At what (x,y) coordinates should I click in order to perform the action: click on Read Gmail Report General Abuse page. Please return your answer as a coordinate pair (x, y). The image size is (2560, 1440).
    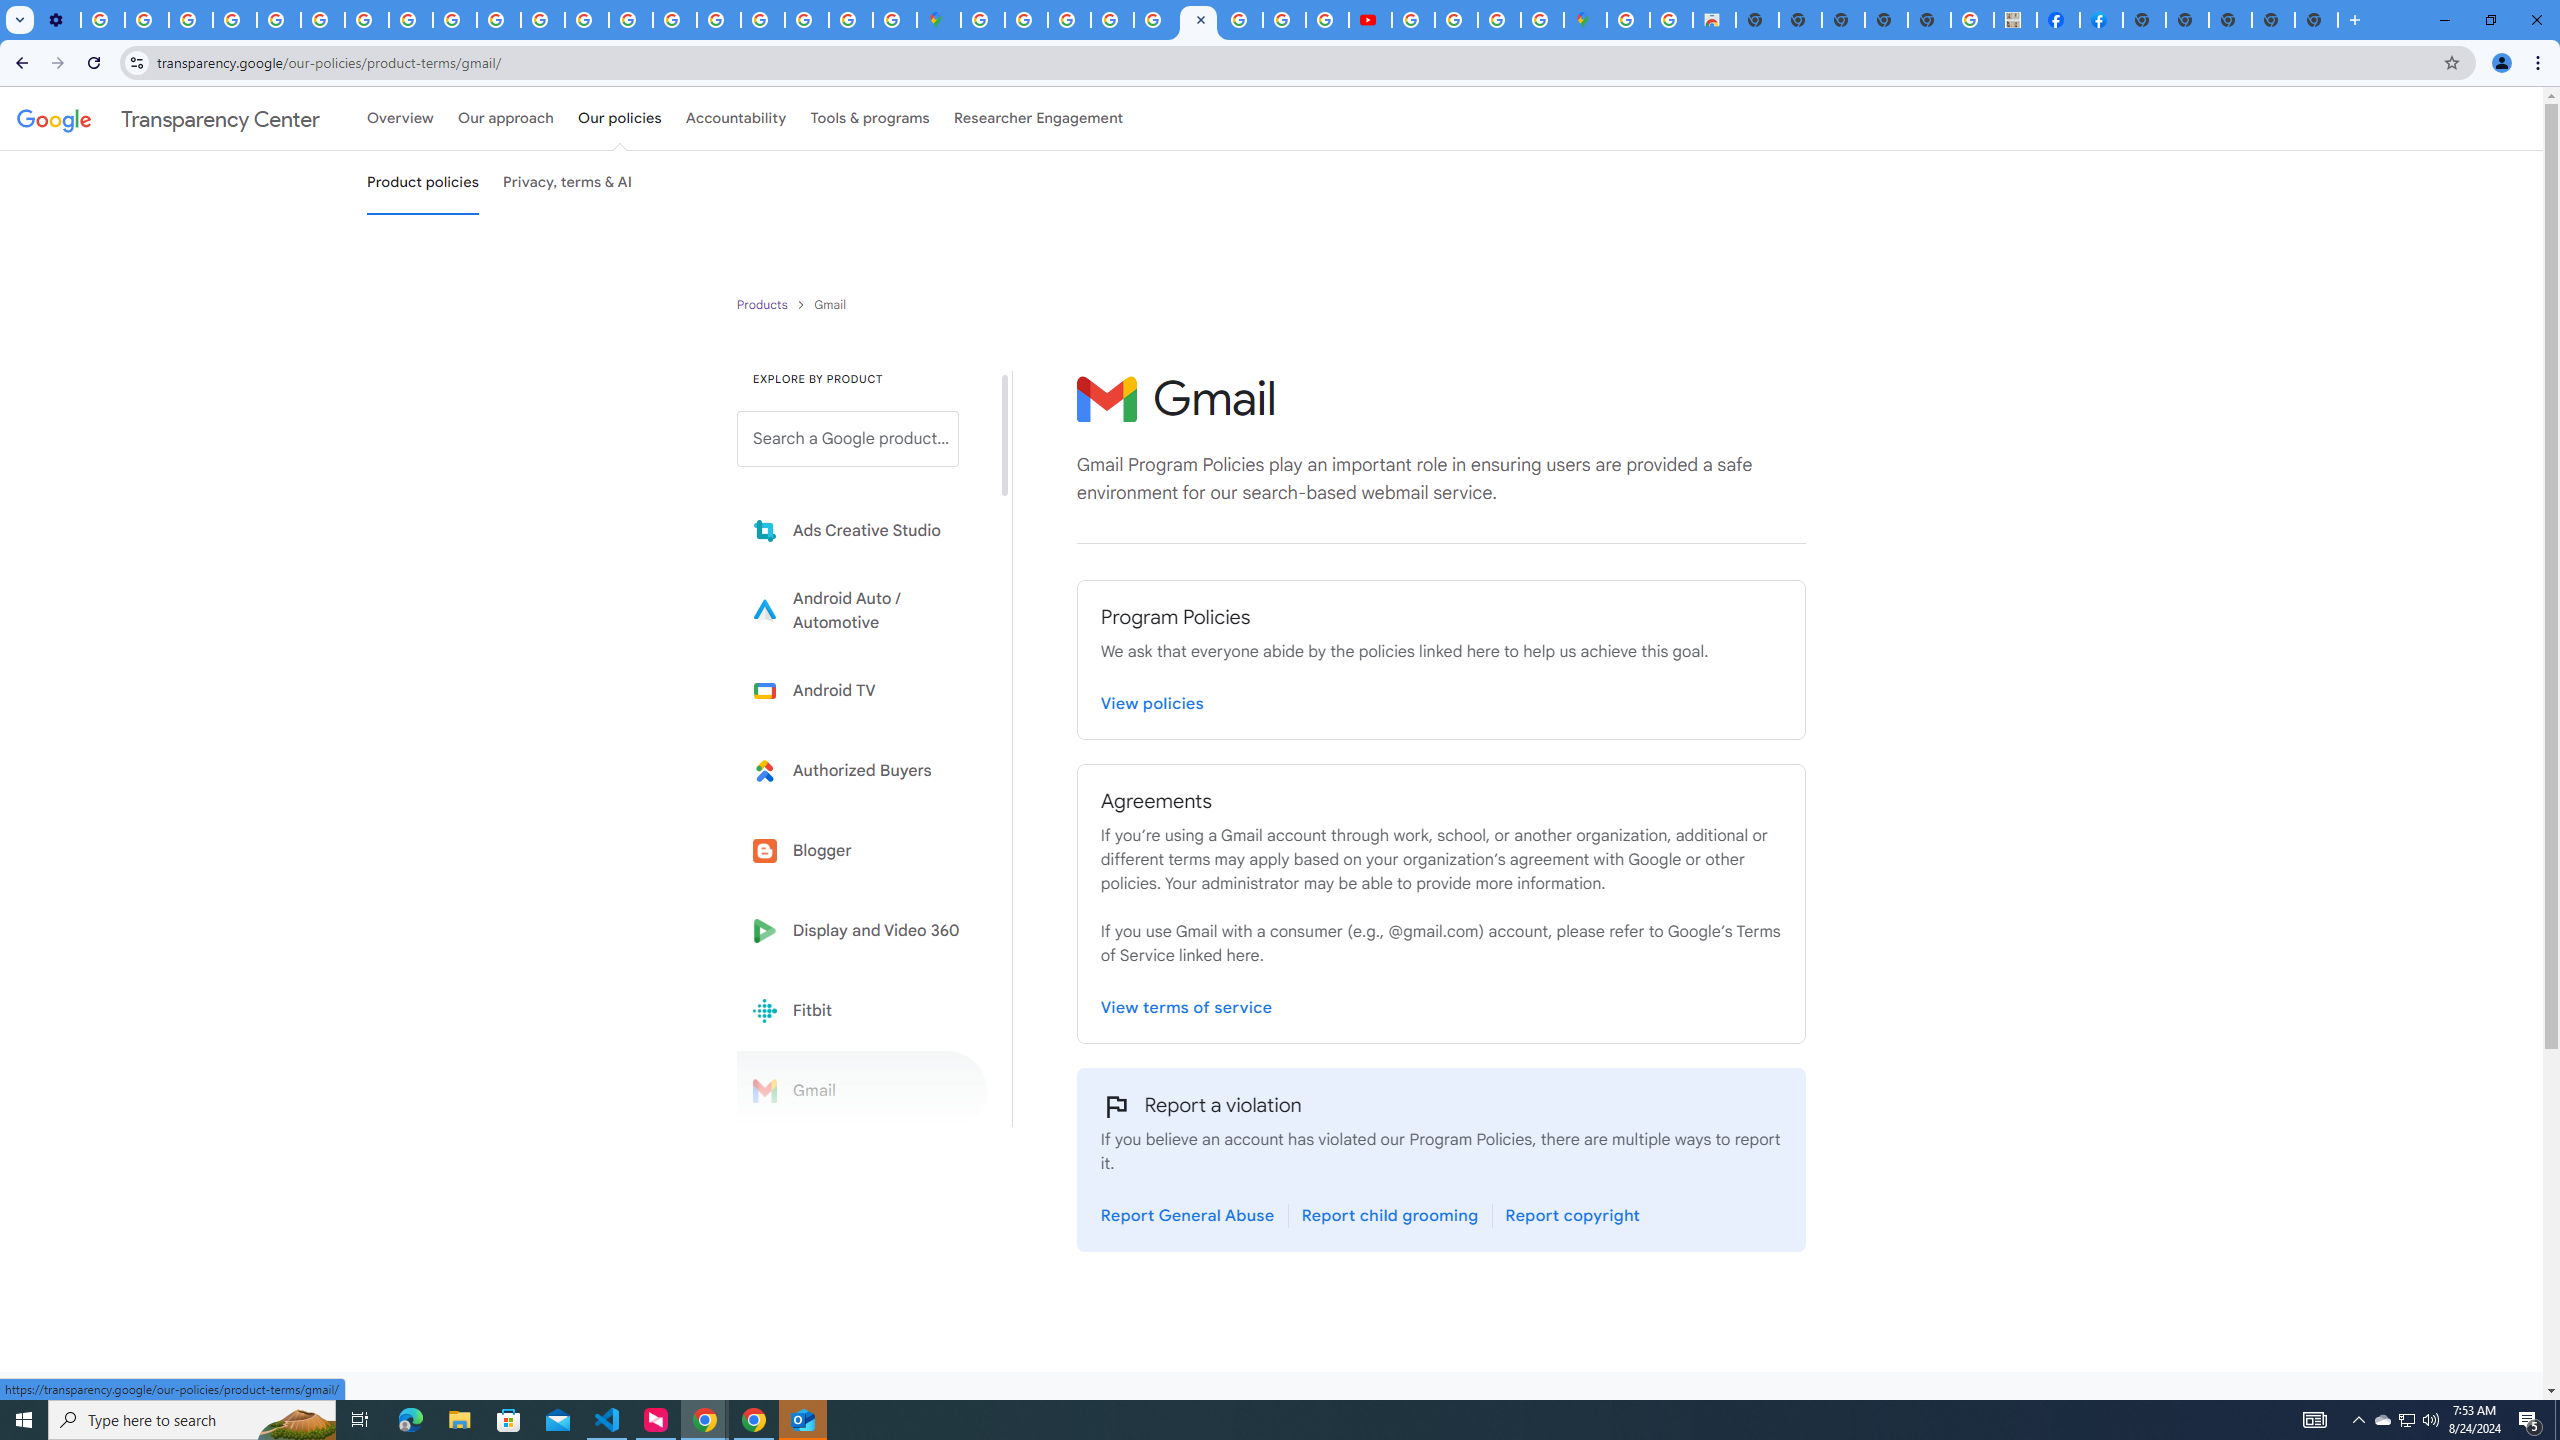
    Looking at the image, I should click on (1188, 1216).